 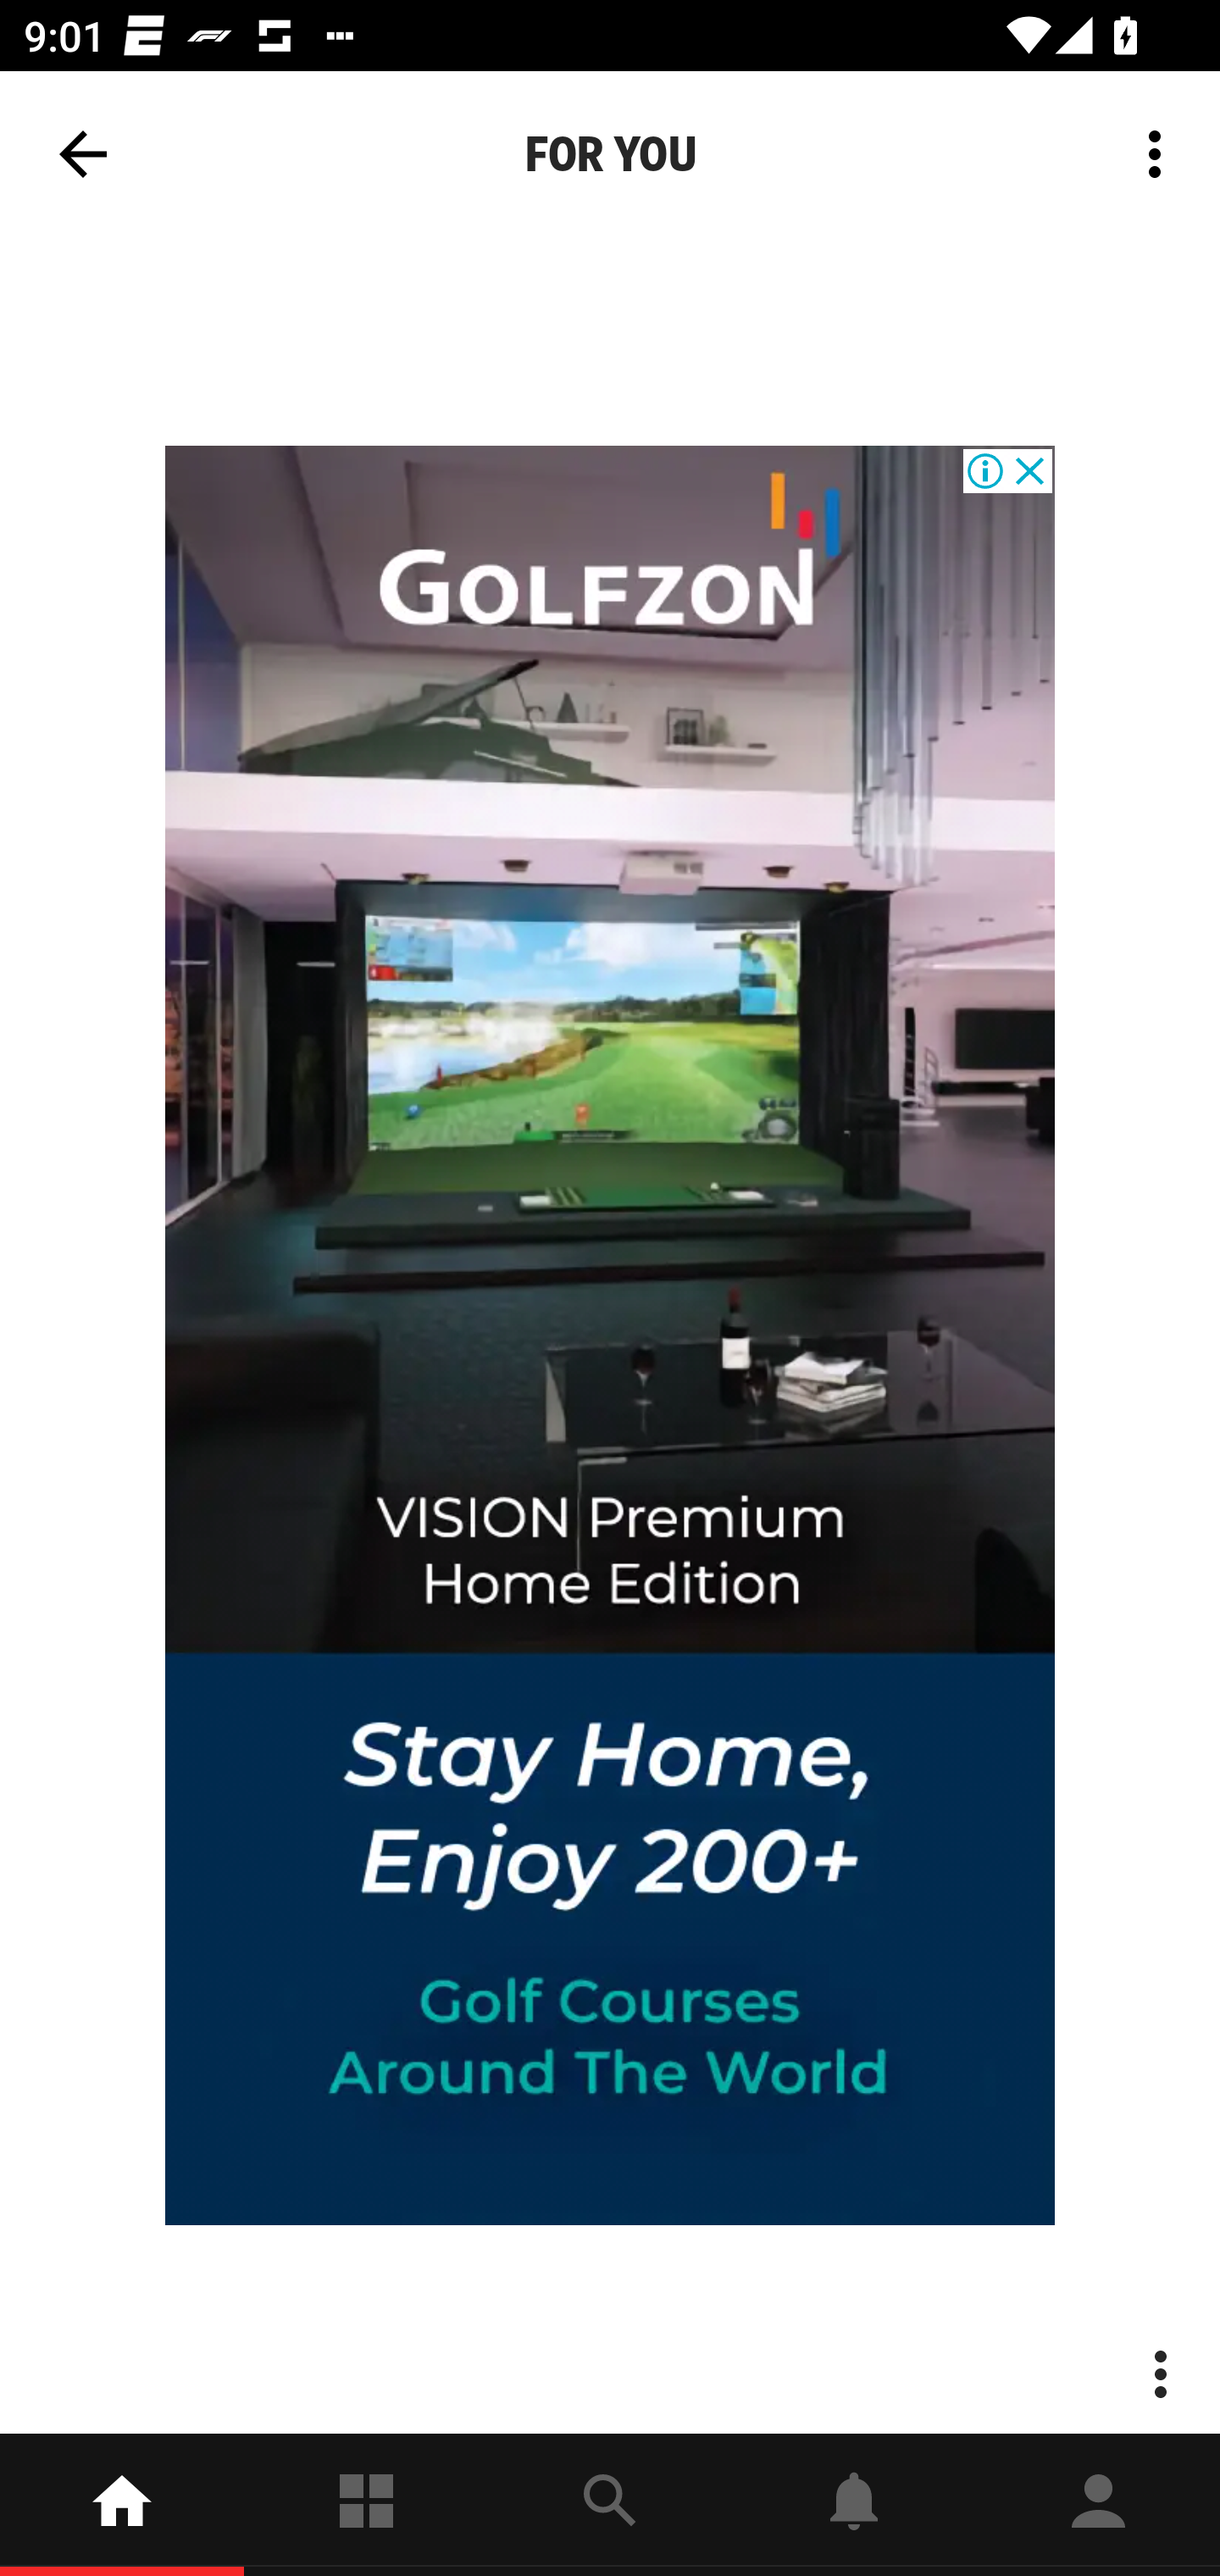 I want to click on More options, so click(x=1161, y=154).